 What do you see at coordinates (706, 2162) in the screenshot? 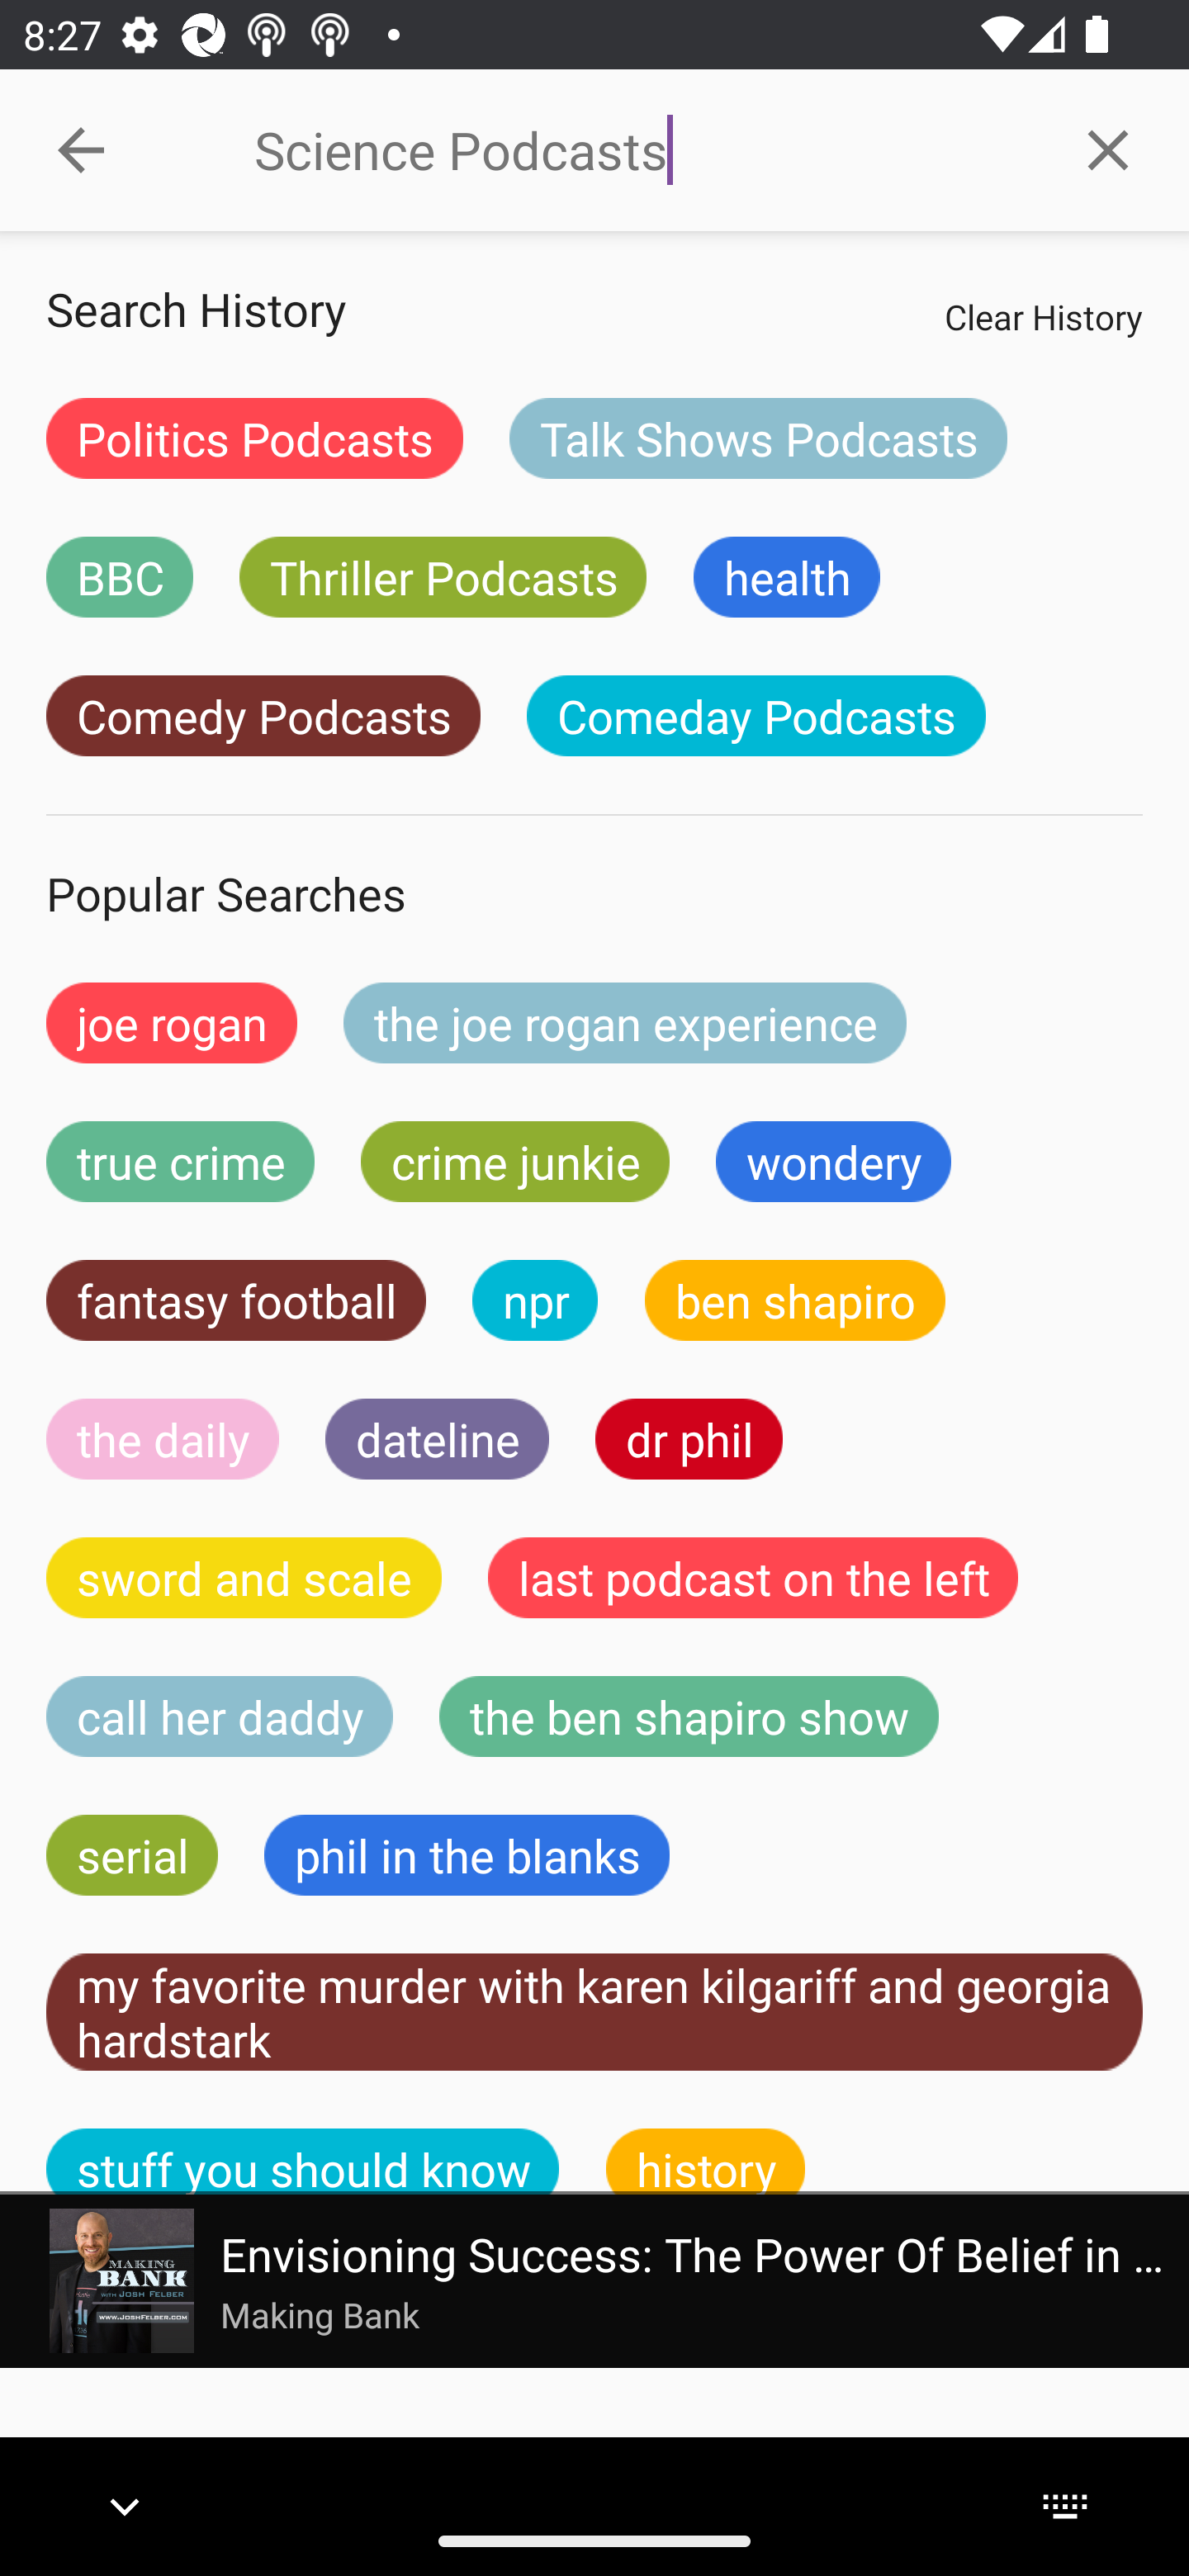
I see `history` at bounding box center [706, 2162].